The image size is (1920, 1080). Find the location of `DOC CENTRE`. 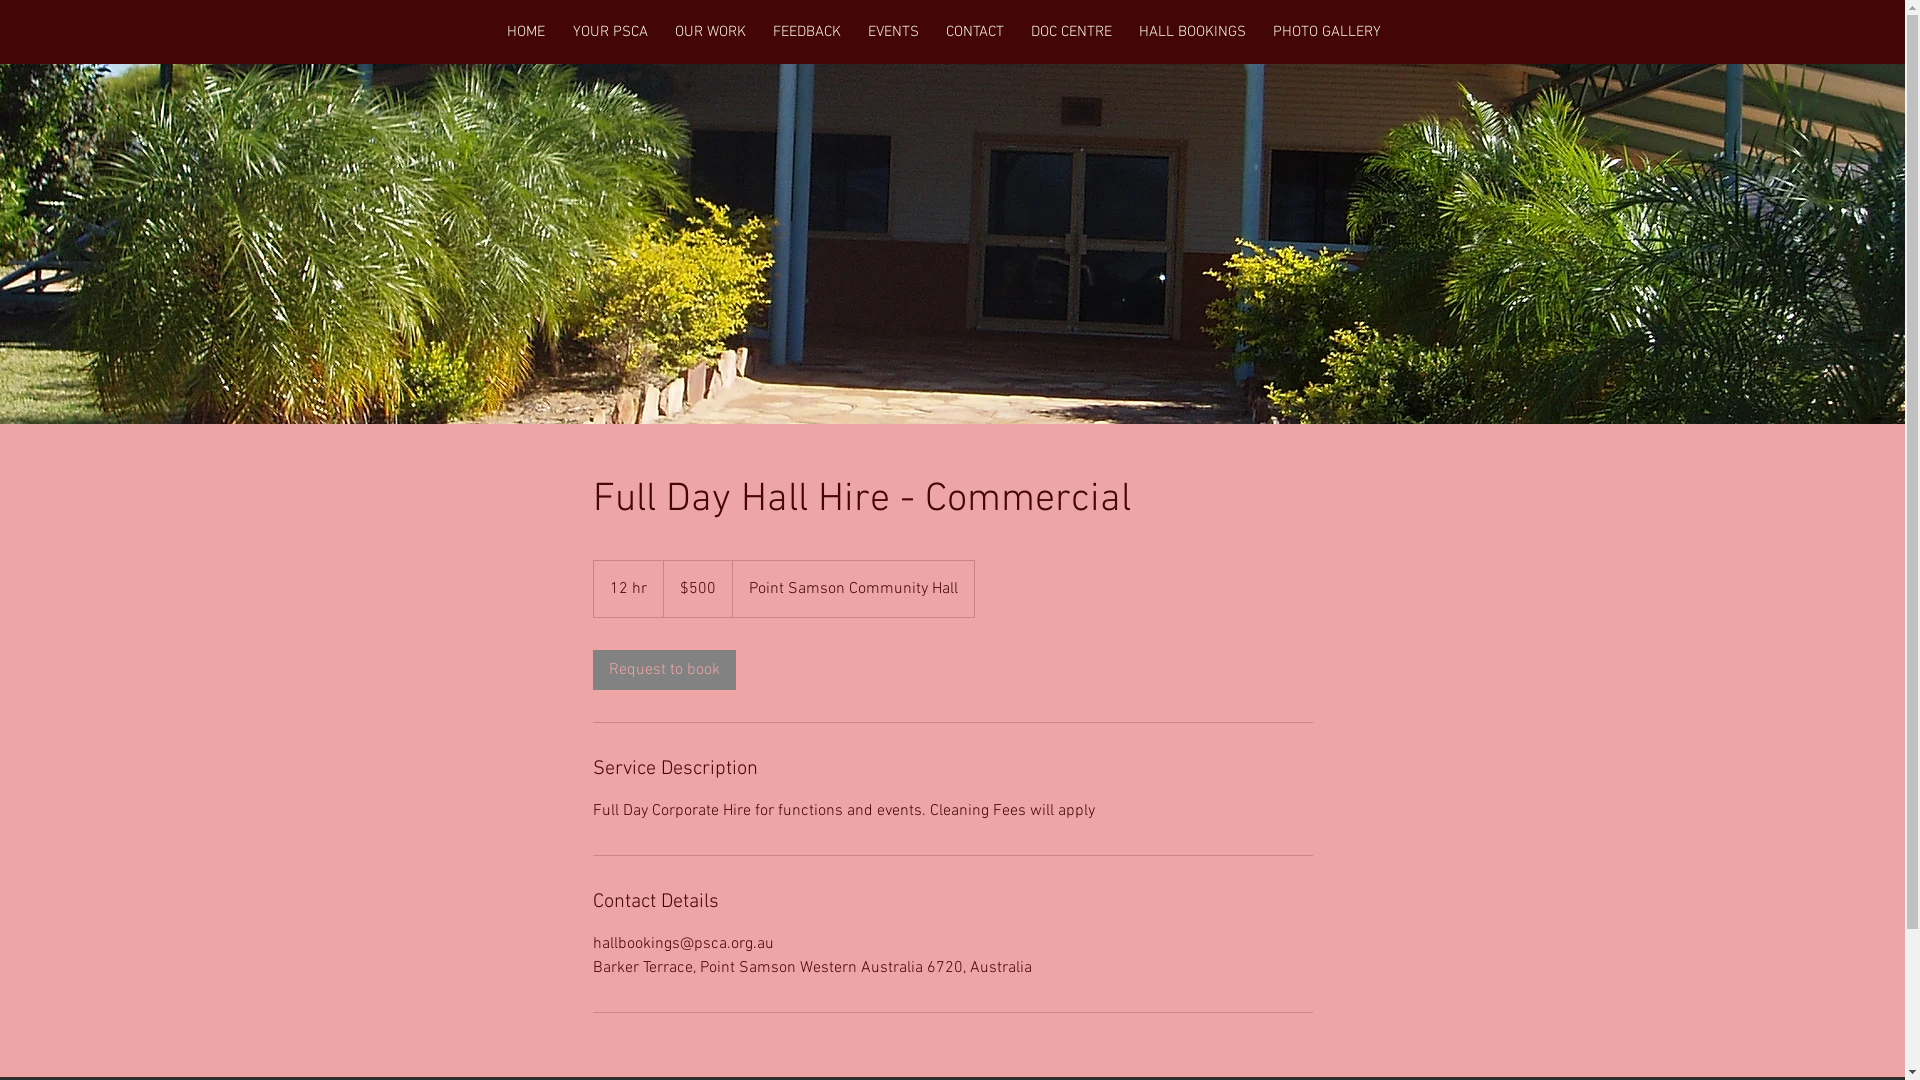

DOC CENTRE is located at coordinates (1072, 32).